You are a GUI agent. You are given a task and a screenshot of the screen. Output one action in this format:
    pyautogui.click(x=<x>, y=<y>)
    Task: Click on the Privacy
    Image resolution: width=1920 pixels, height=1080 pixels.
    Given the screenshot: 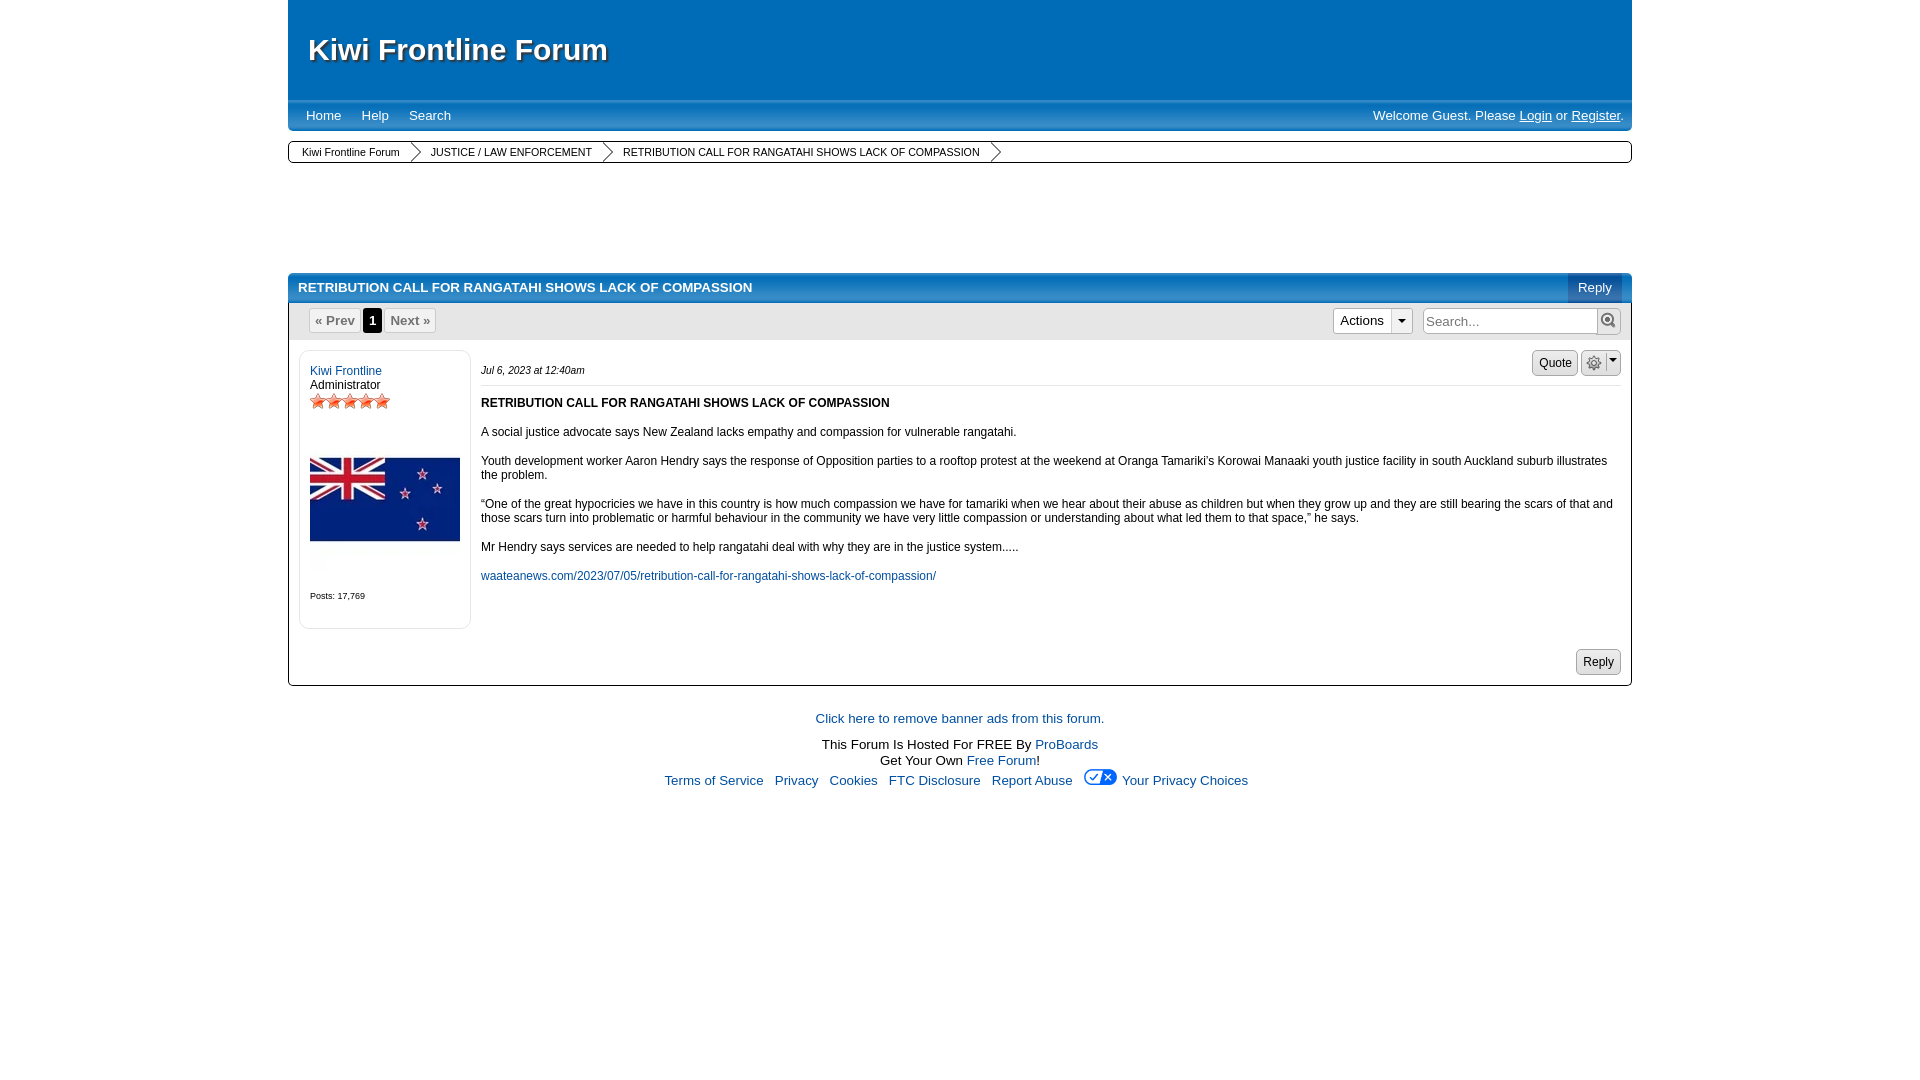 What is the action you would take?
    pyautogui.click(x=797, y=780)
    